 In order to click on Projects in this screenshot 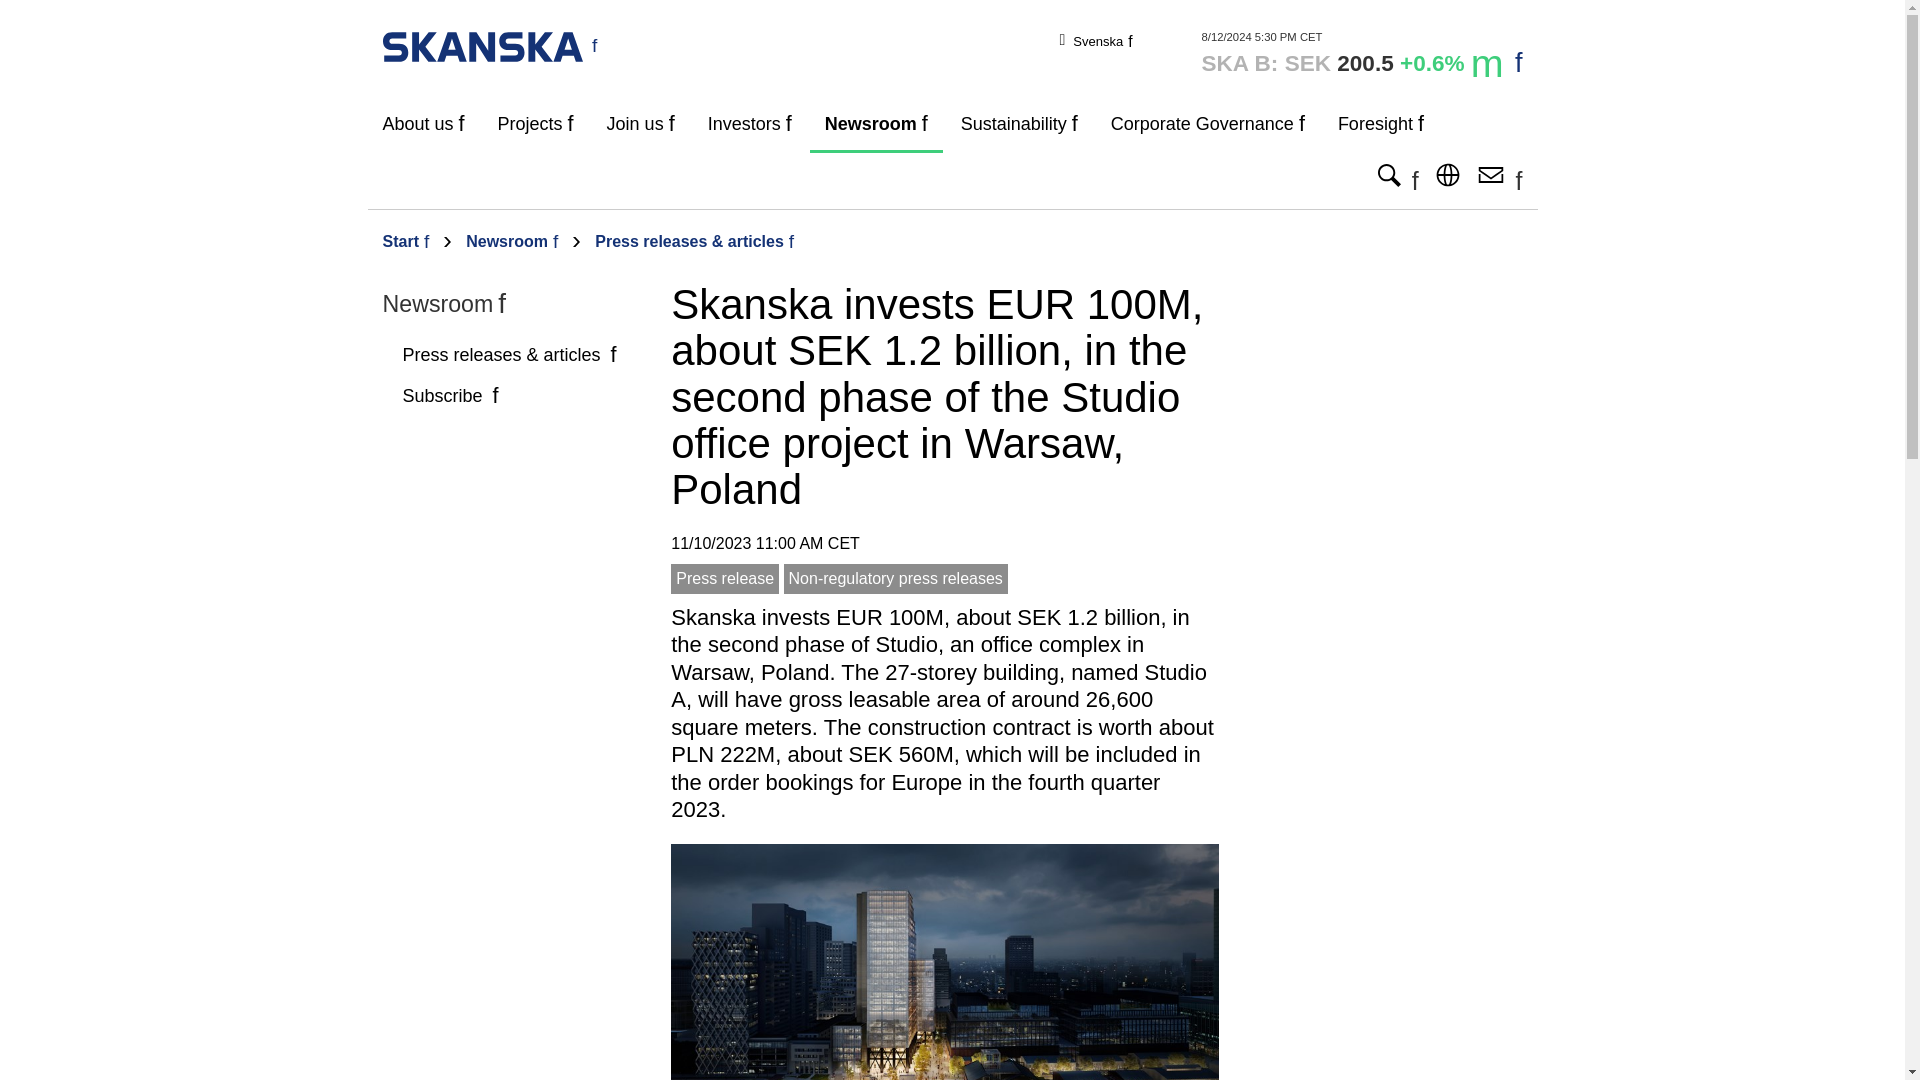, I will do `click(536, 124)`.